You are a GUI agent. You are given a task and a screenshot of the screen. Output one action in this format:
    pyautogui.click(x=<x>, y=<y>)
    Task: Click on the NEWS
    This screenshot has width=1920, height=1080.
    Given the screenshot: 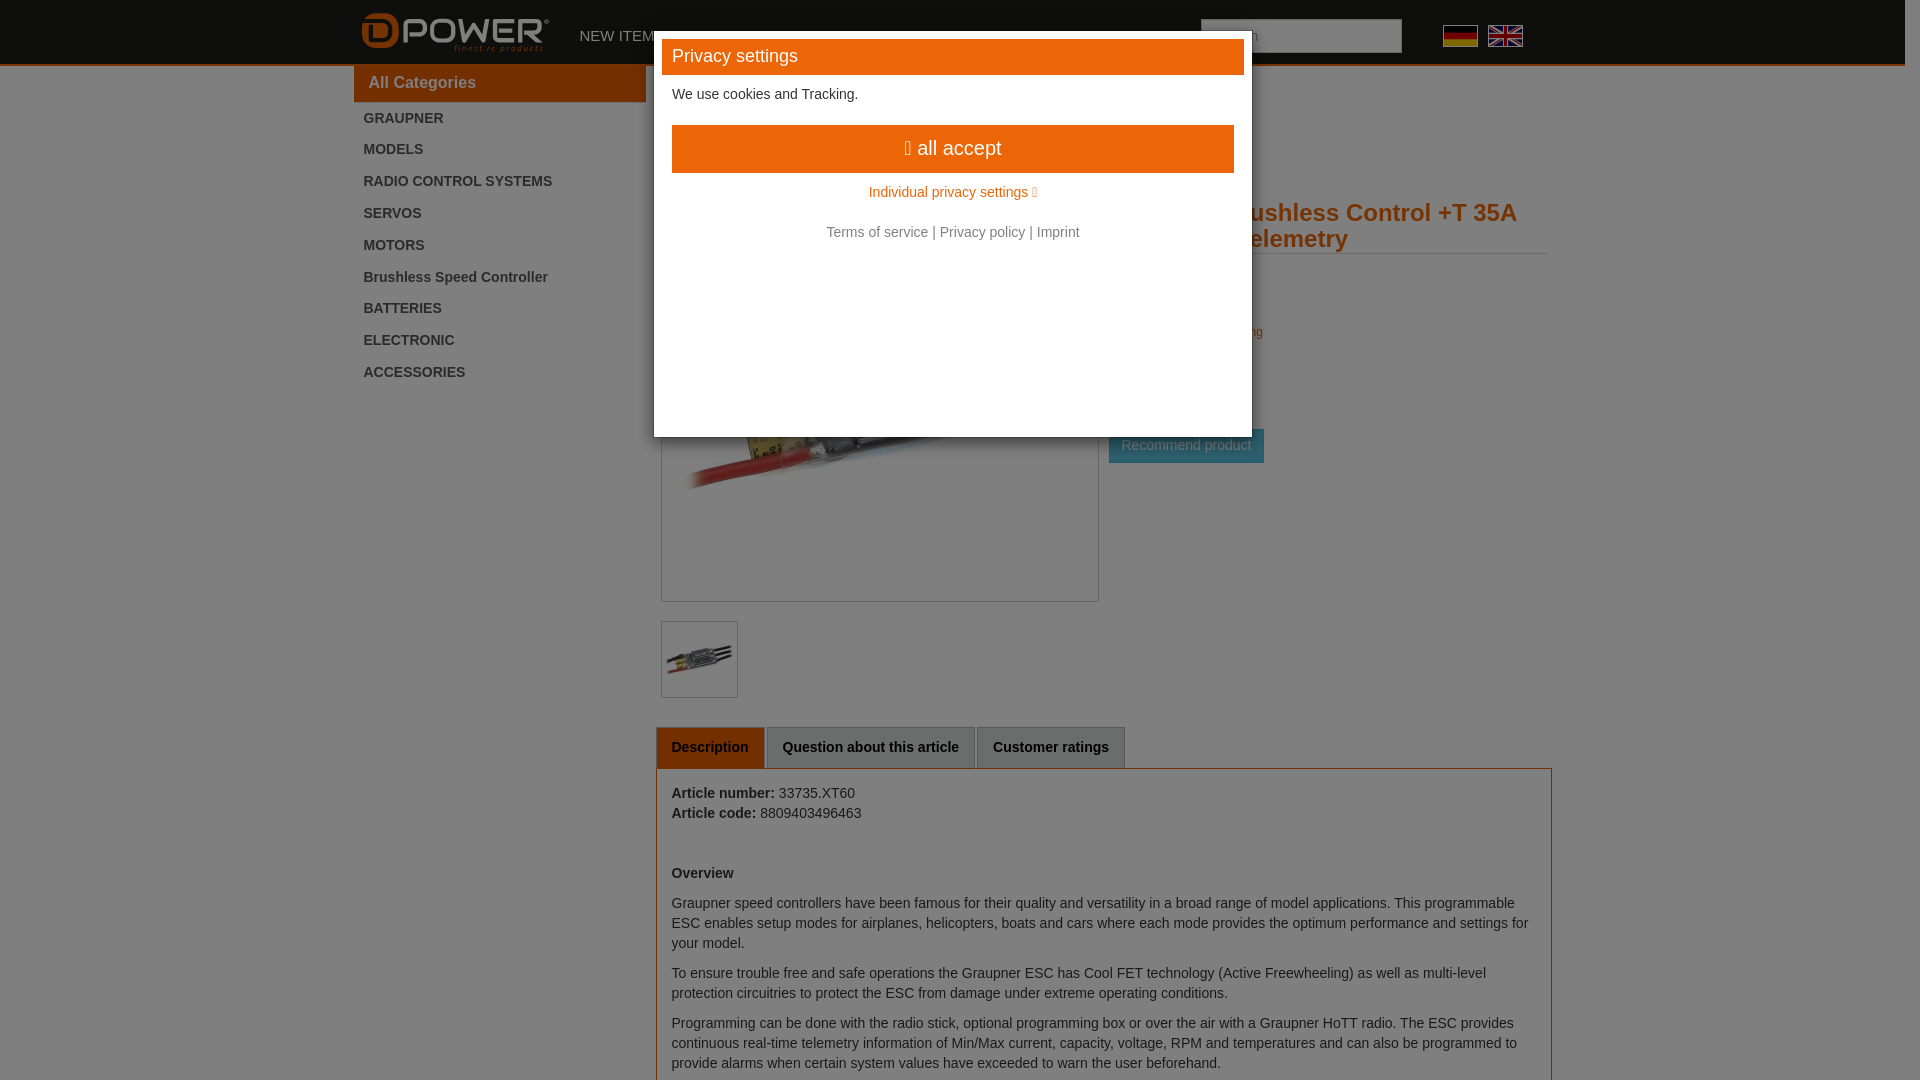 What is the action you would take?
    pyautogui.click(x=958, y=35)
    